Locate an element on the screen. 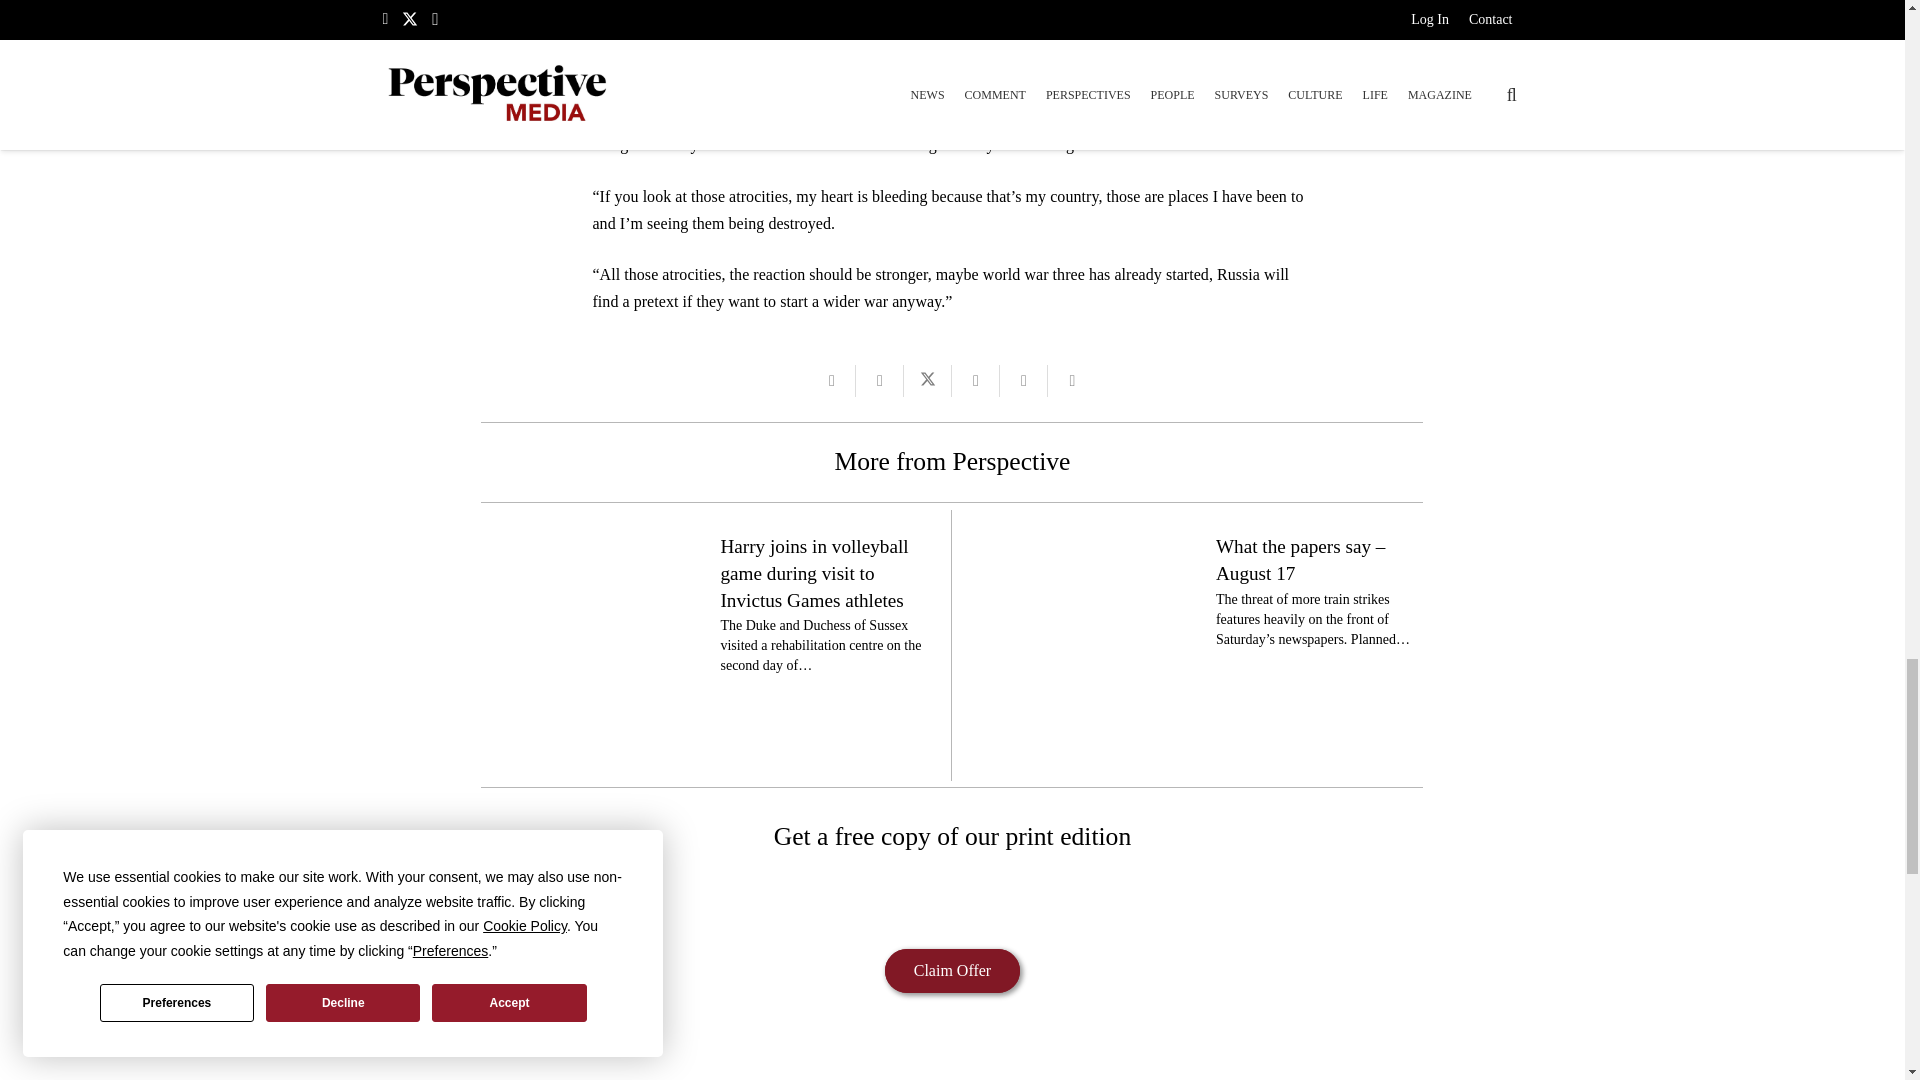 The image size is (1920, 1080). Share this is located at coordinates (1024, 381).